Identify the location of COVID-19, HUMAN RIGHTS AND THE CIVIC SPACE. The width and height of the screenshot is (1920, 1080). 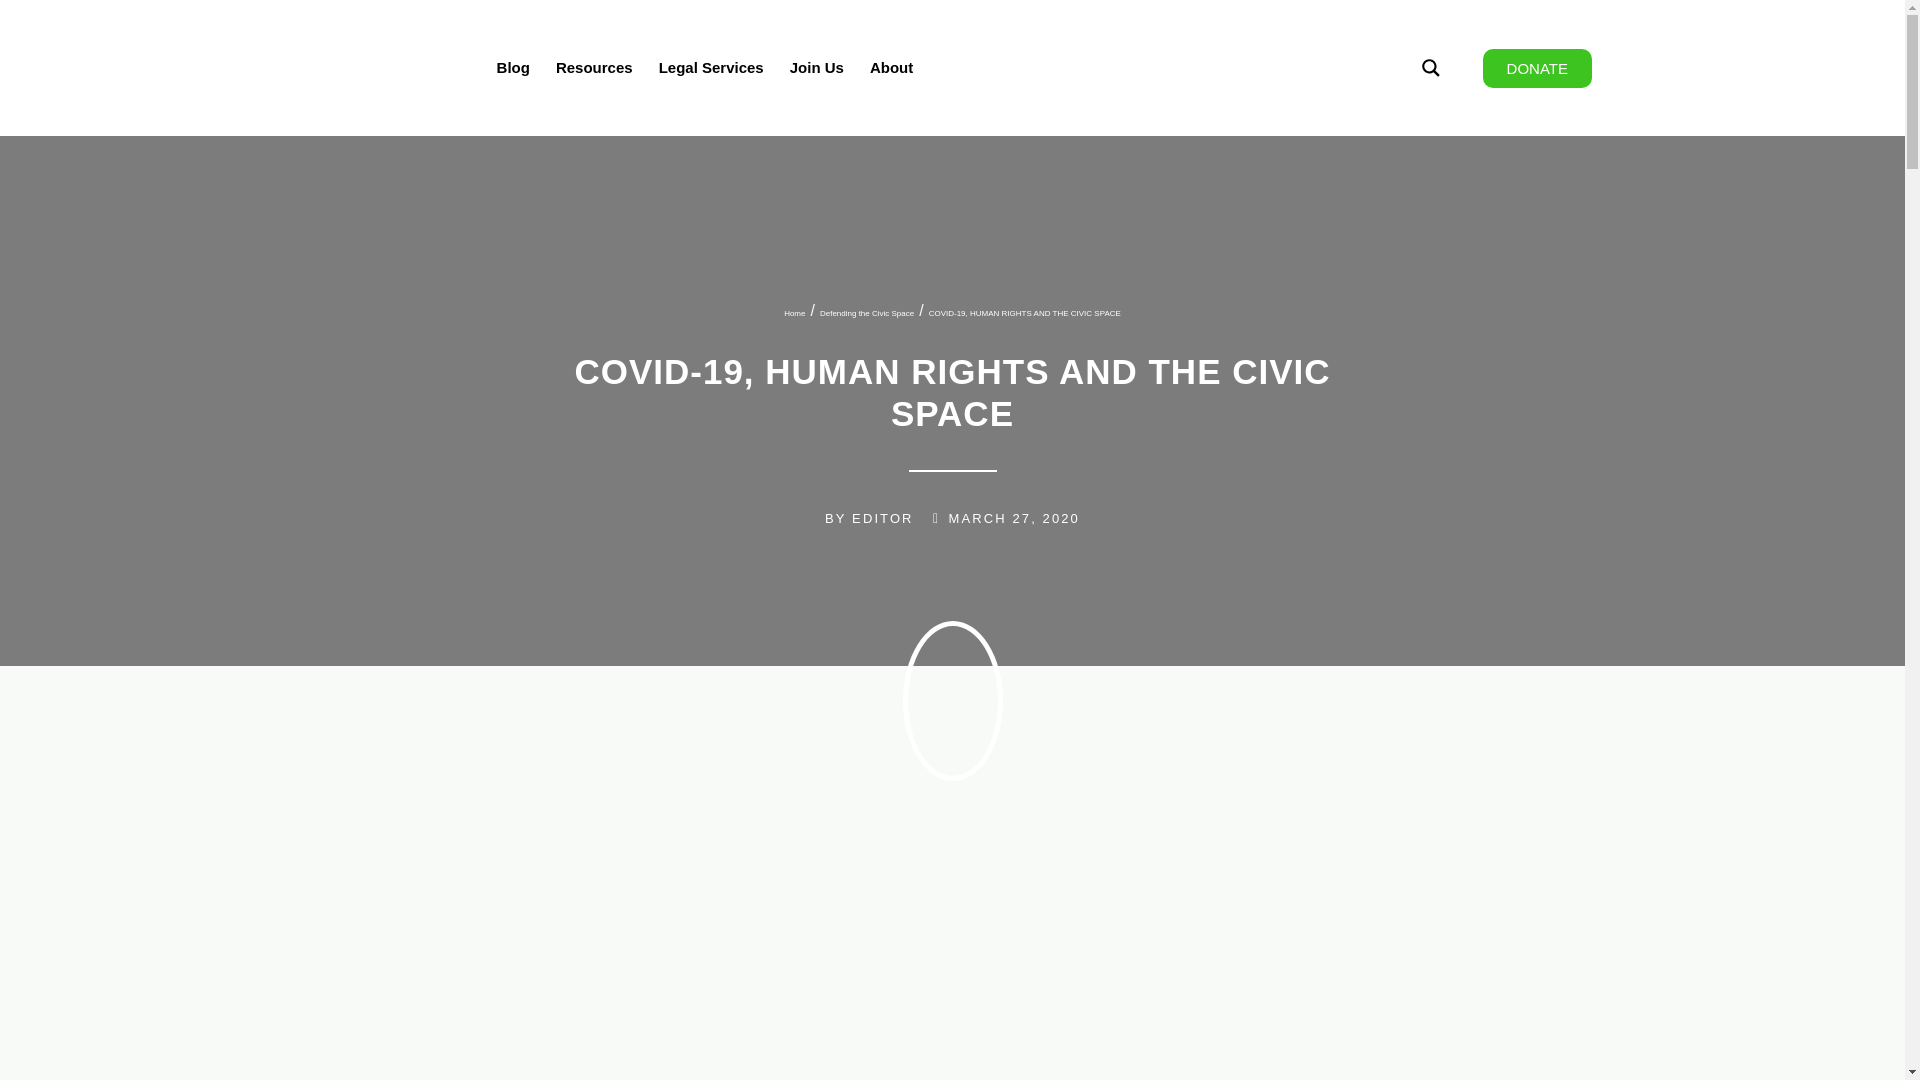
(1025, 314).